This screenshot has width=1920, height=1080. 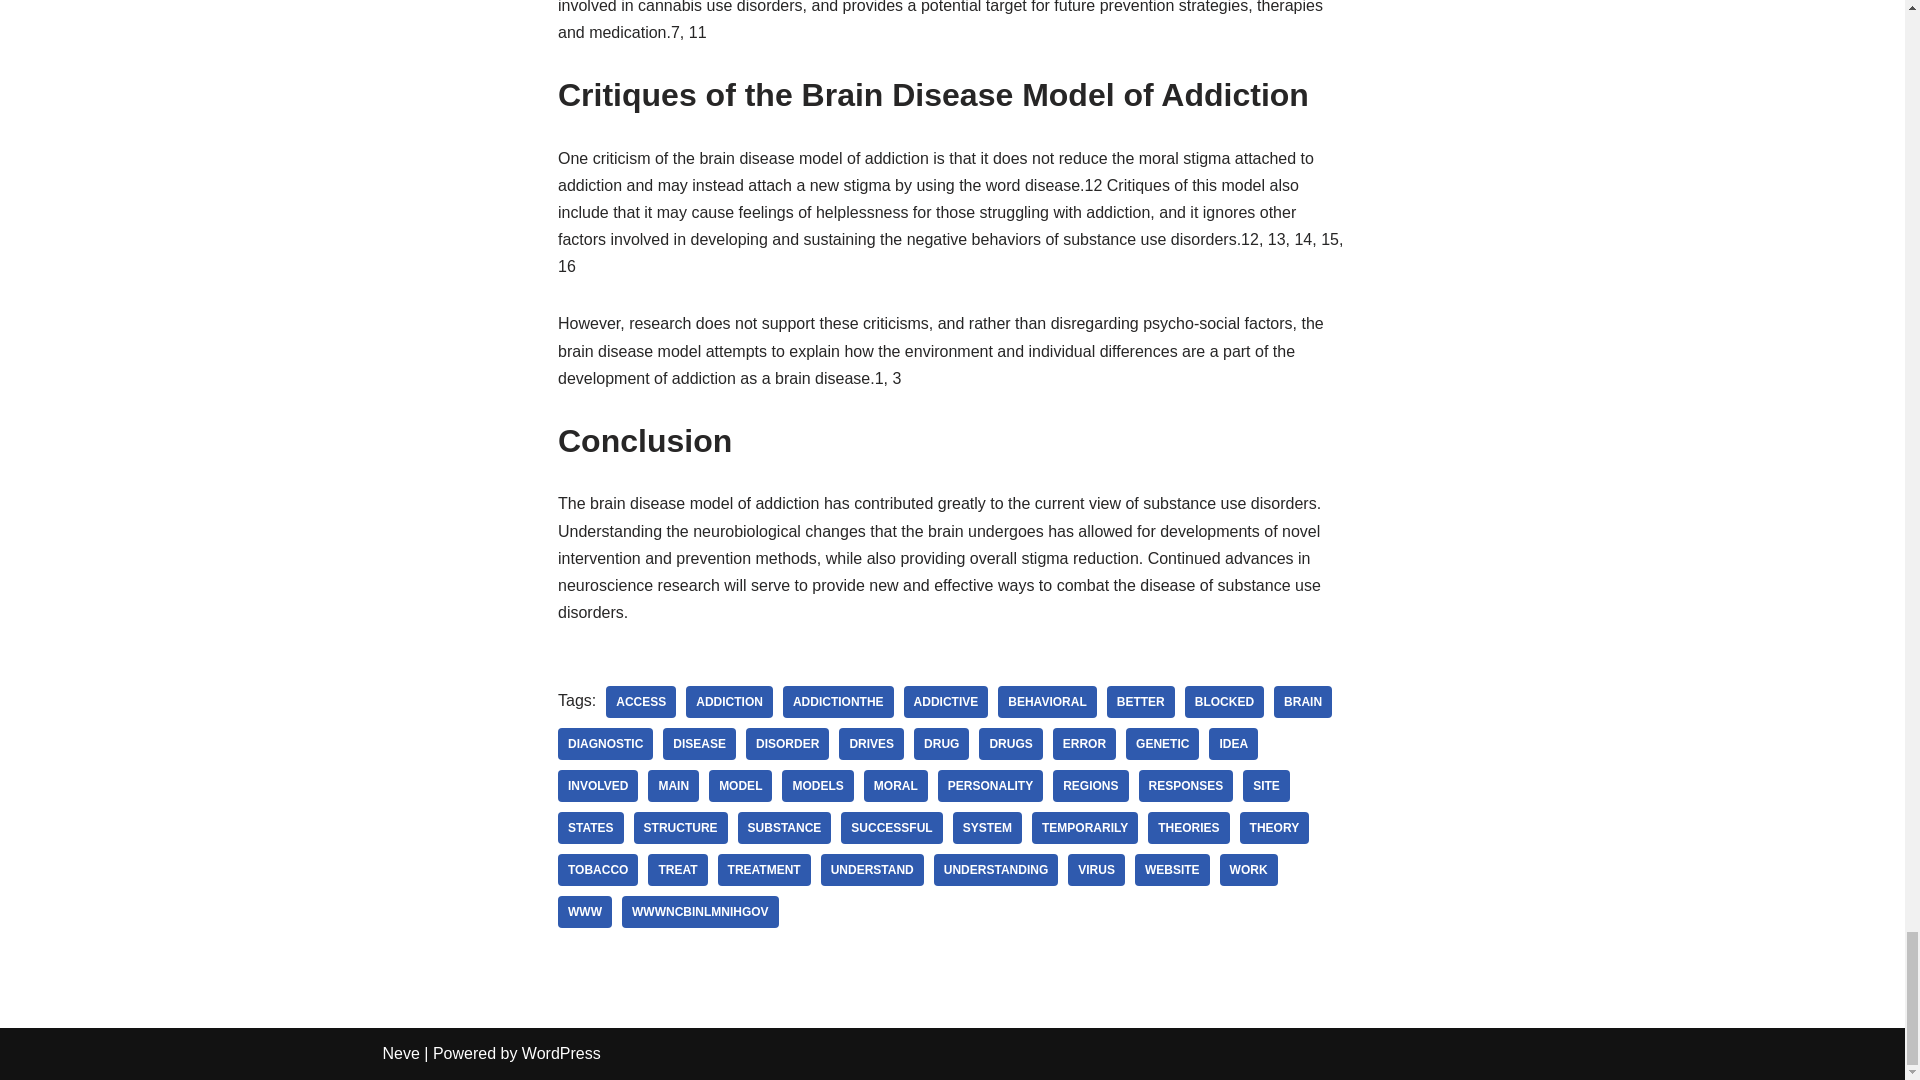 What do you see at coordinates (729, 702) in the screenshot?
I see `addiction` at bounding box center [729, 702].